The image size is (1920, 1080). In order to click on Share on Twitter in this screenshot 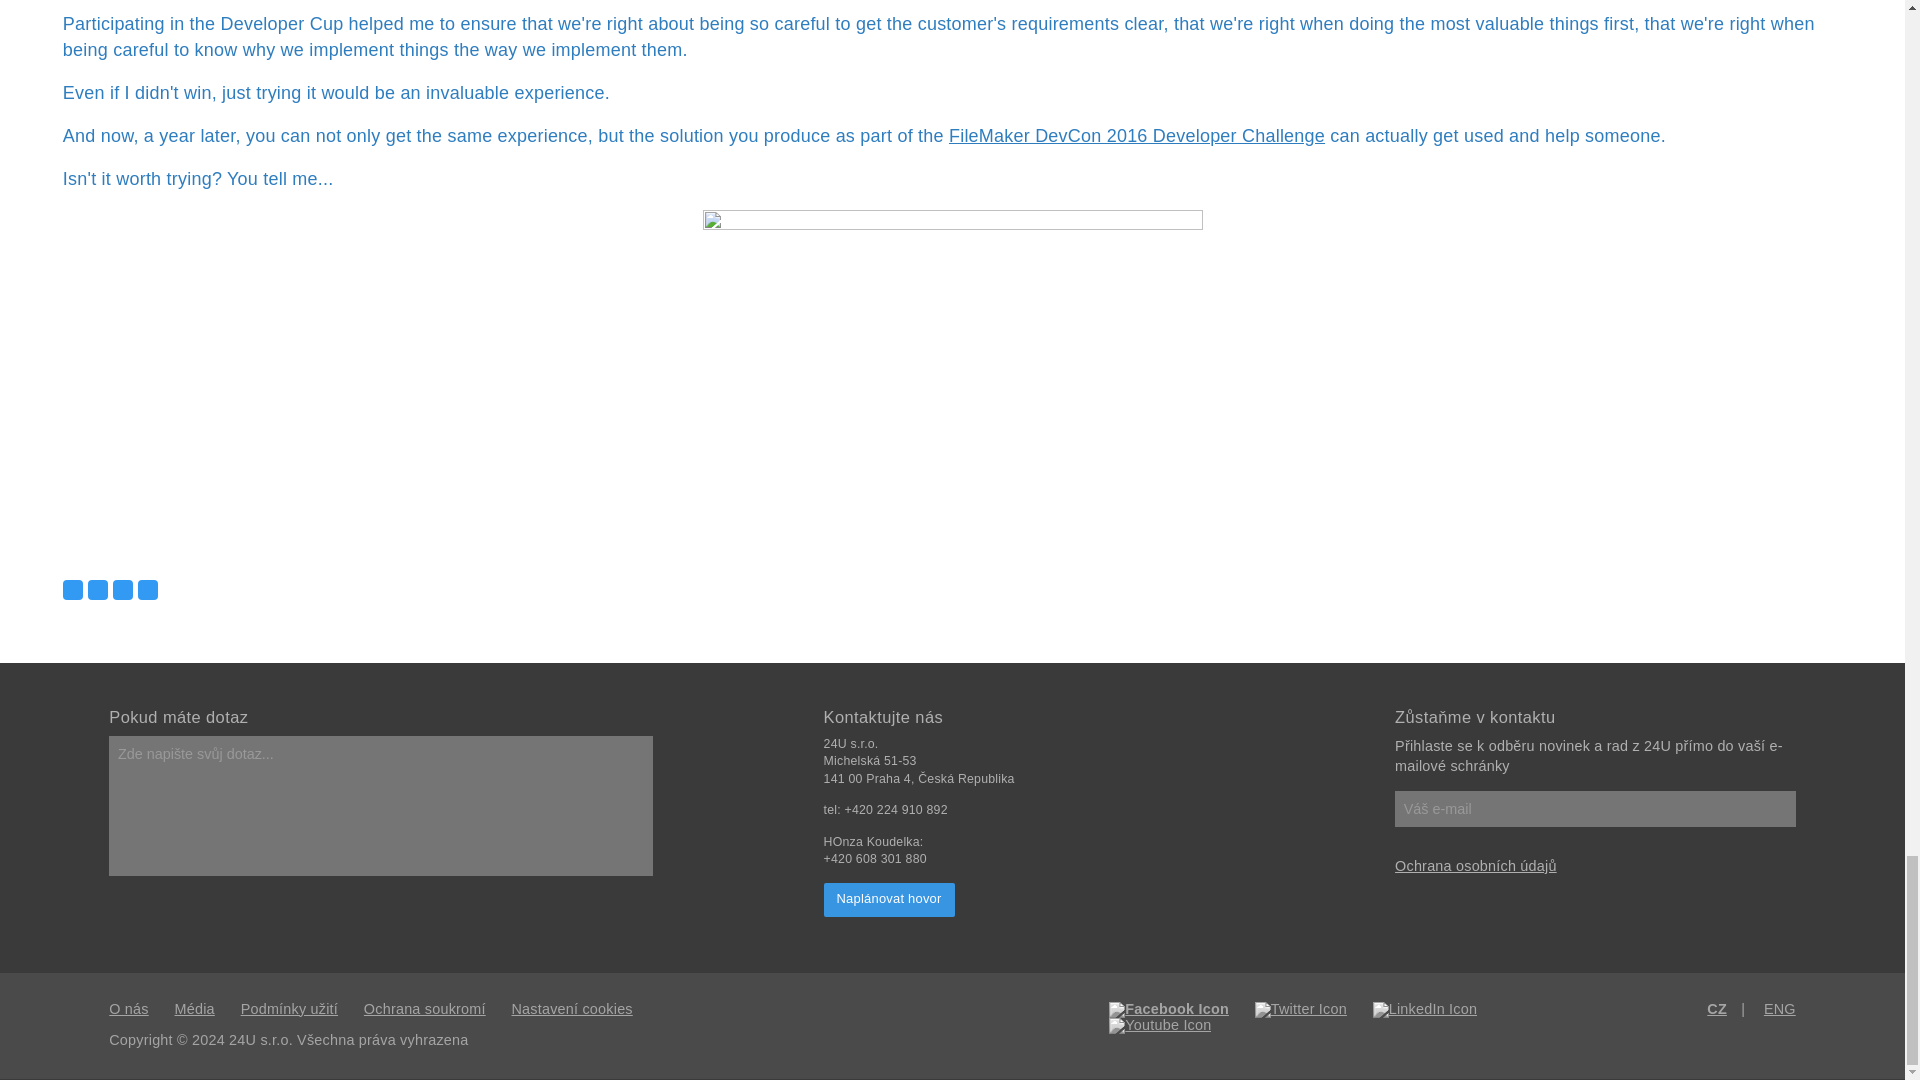, I will do `click(98, 590)`.